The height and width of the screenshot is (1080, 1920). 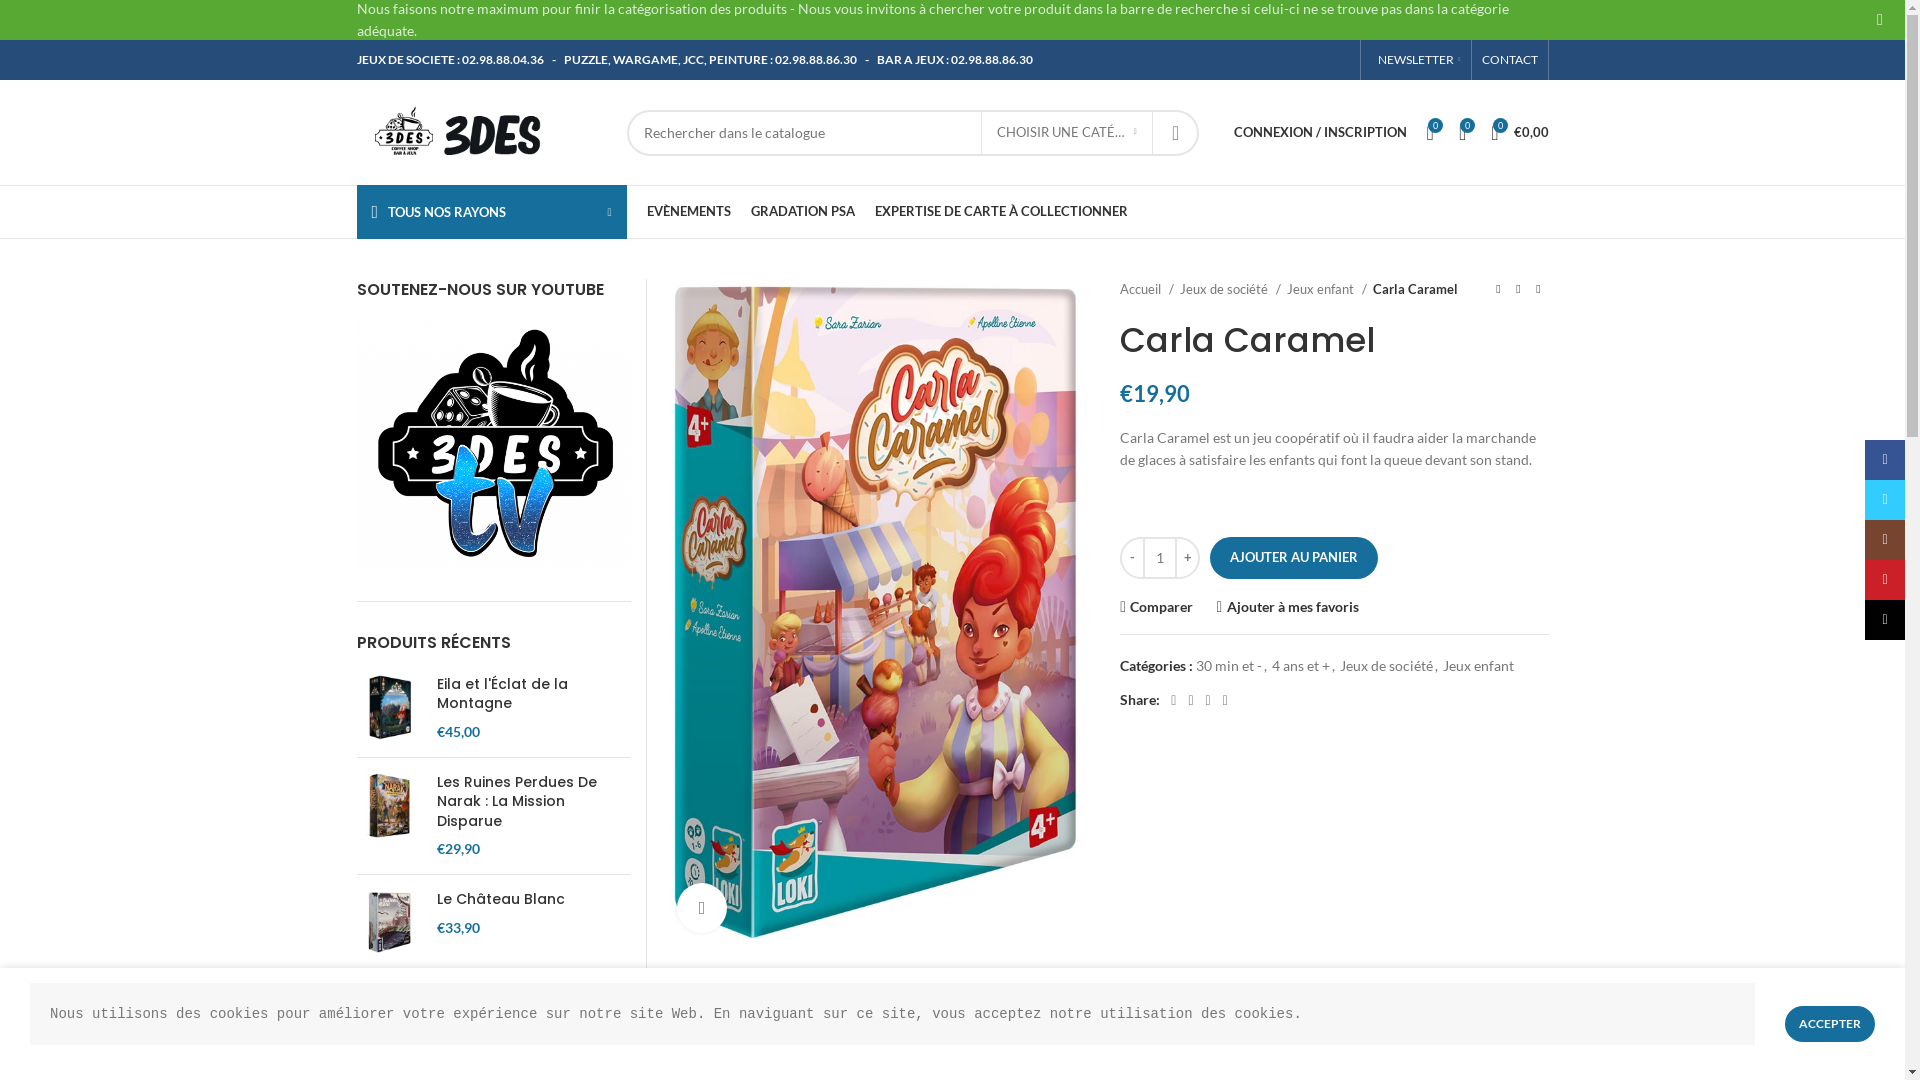 What do you see at coordinates (1510, 60) in the screenshot?
I see `CONTACT` at bounding box center [1510, 60].